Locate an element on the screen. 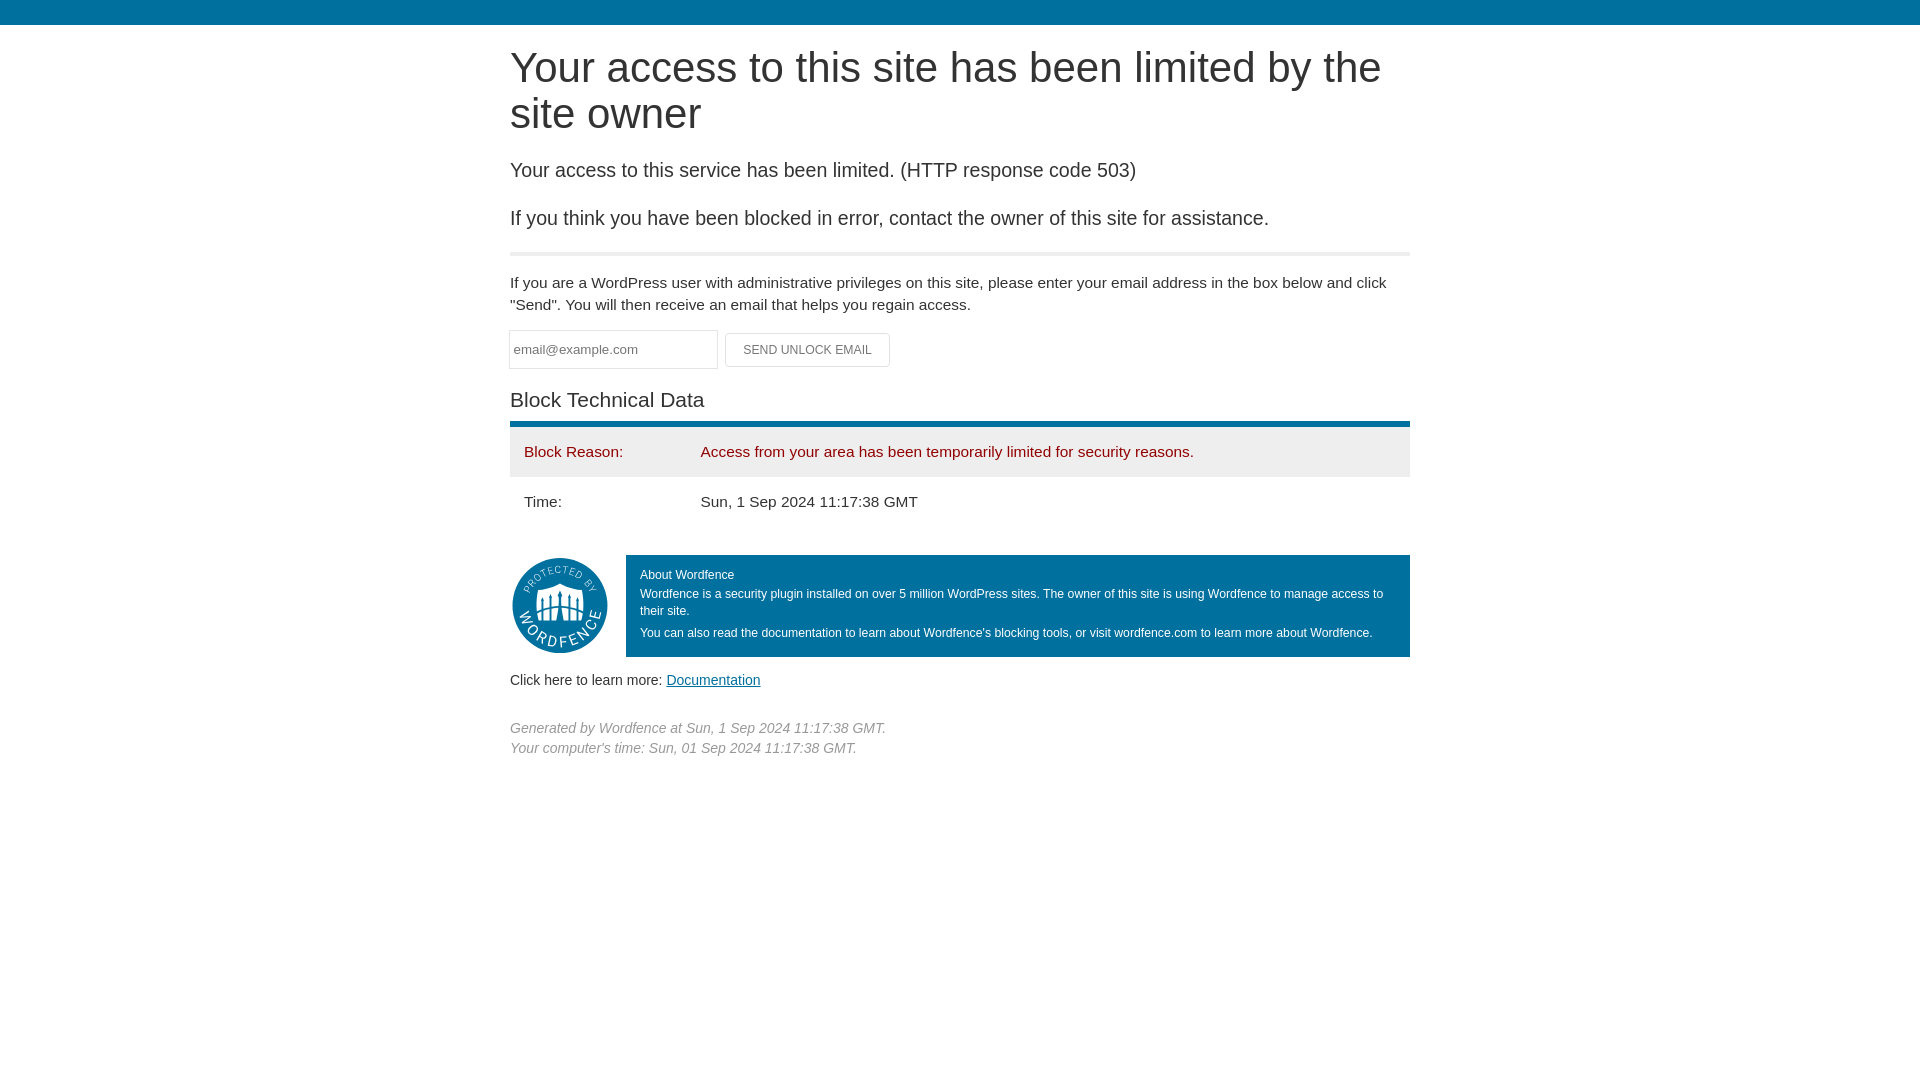 The image size is (1920, 1080). Documentation is located at coordinates (713, 679).